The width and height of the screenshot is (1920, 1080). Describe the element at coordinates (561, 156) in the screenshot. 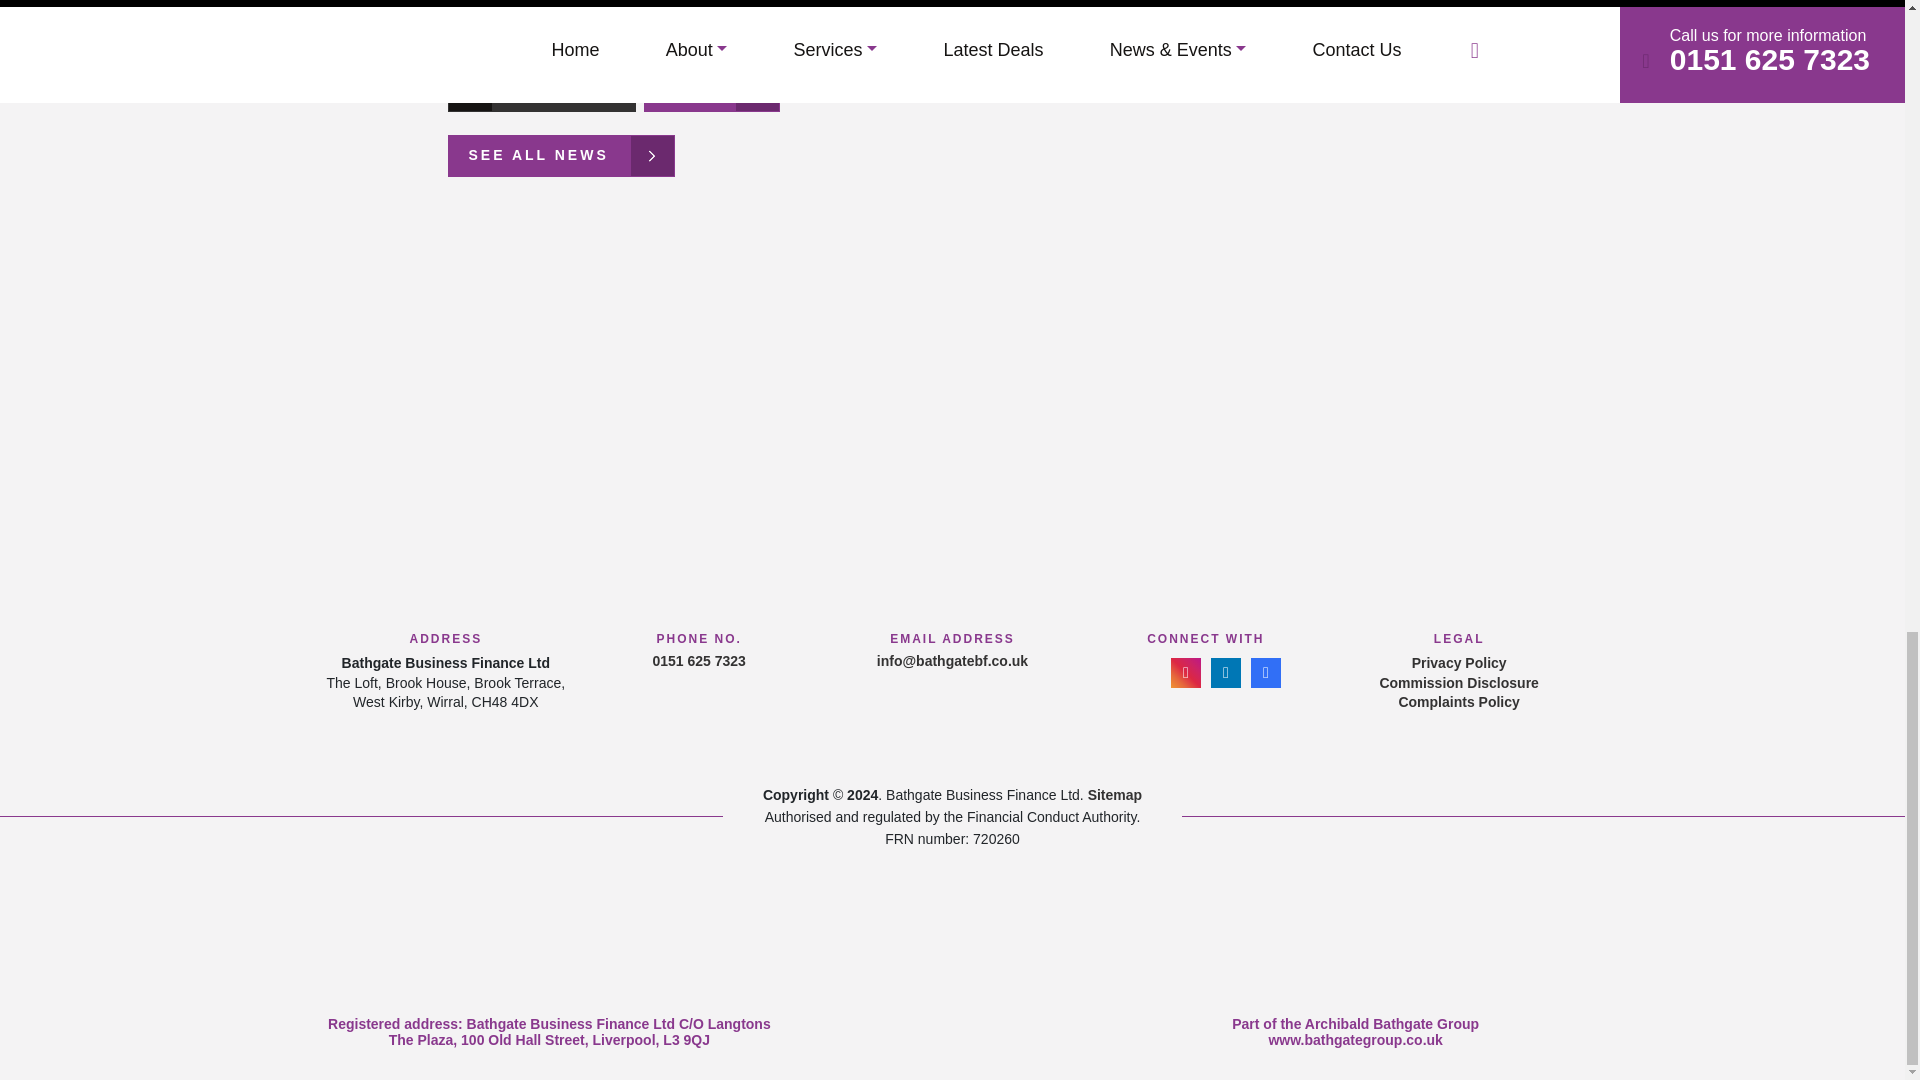

I see `SEE ALL NEWS` at that location.